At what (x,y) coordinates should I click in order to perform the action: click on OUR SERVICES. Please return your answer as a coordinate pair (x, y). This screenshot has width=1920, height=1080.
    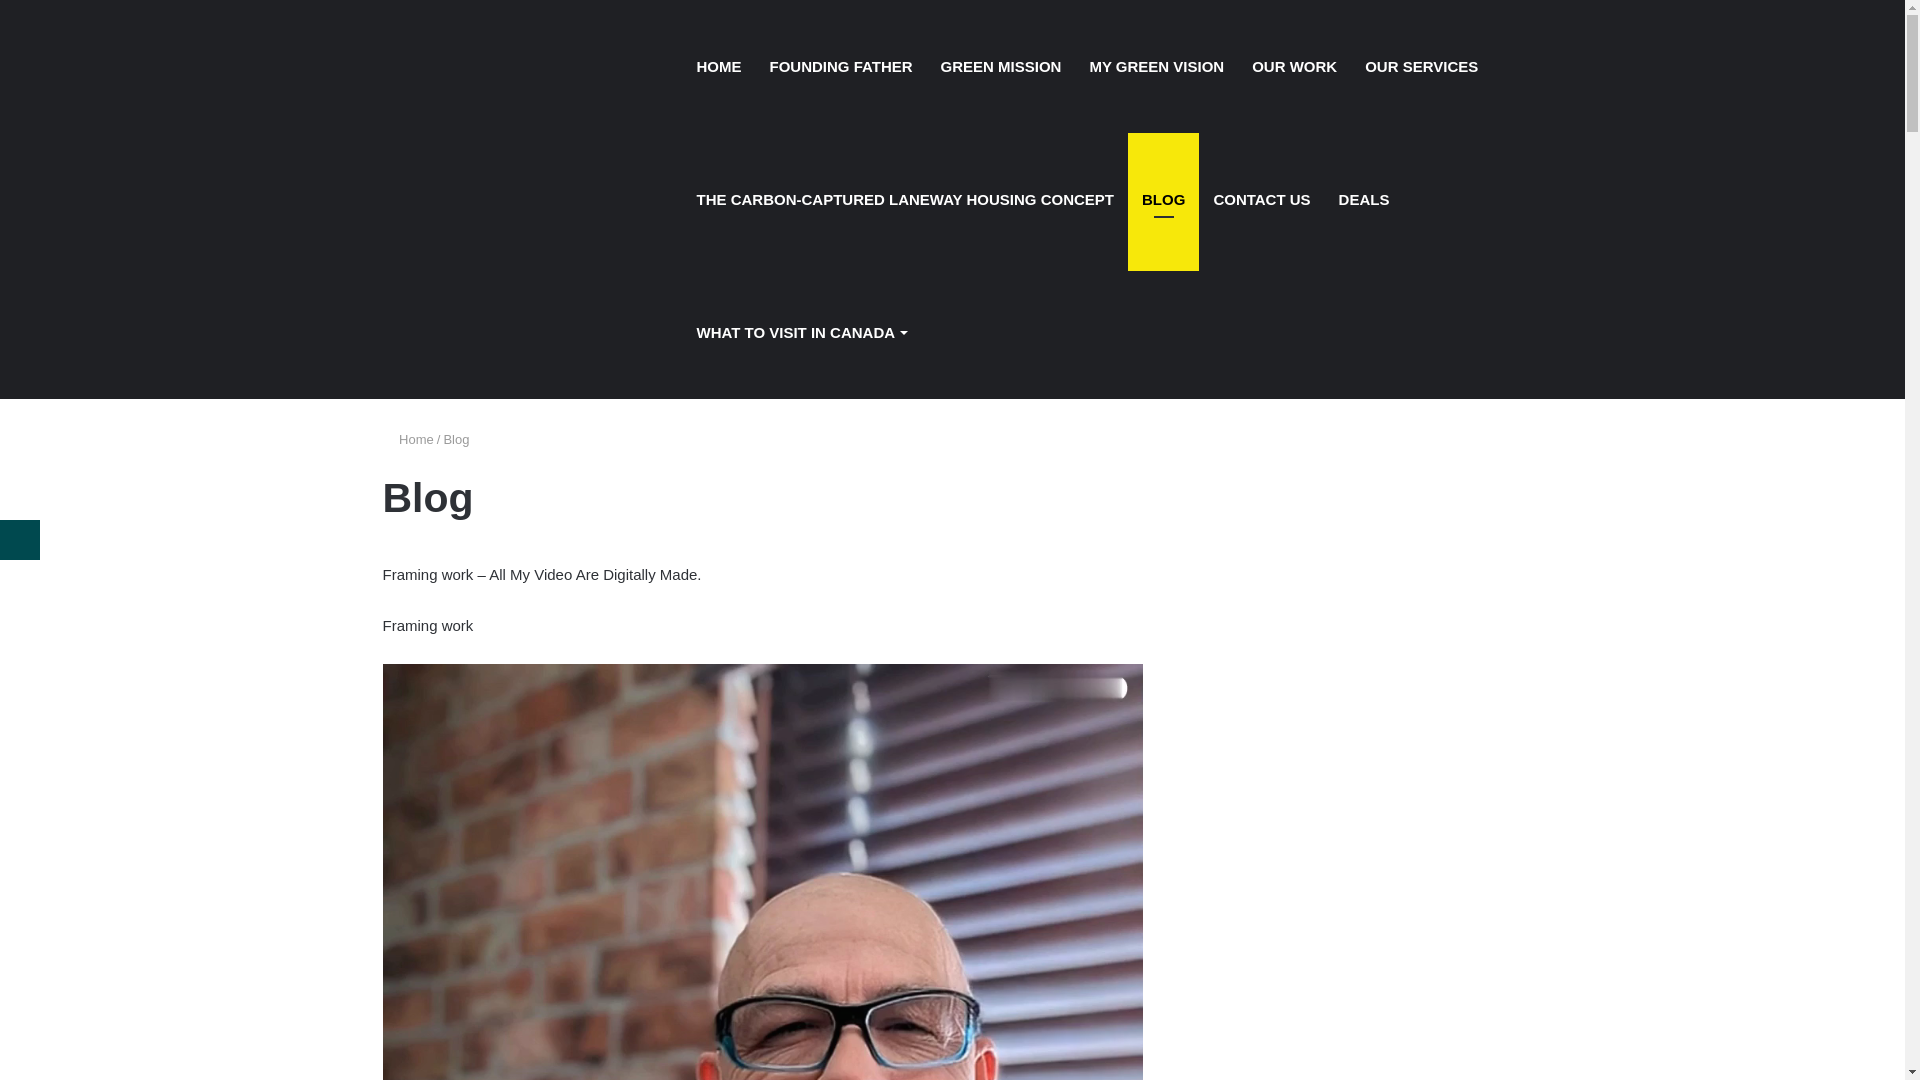
    Looking at the image, I should click on (1422, 66).